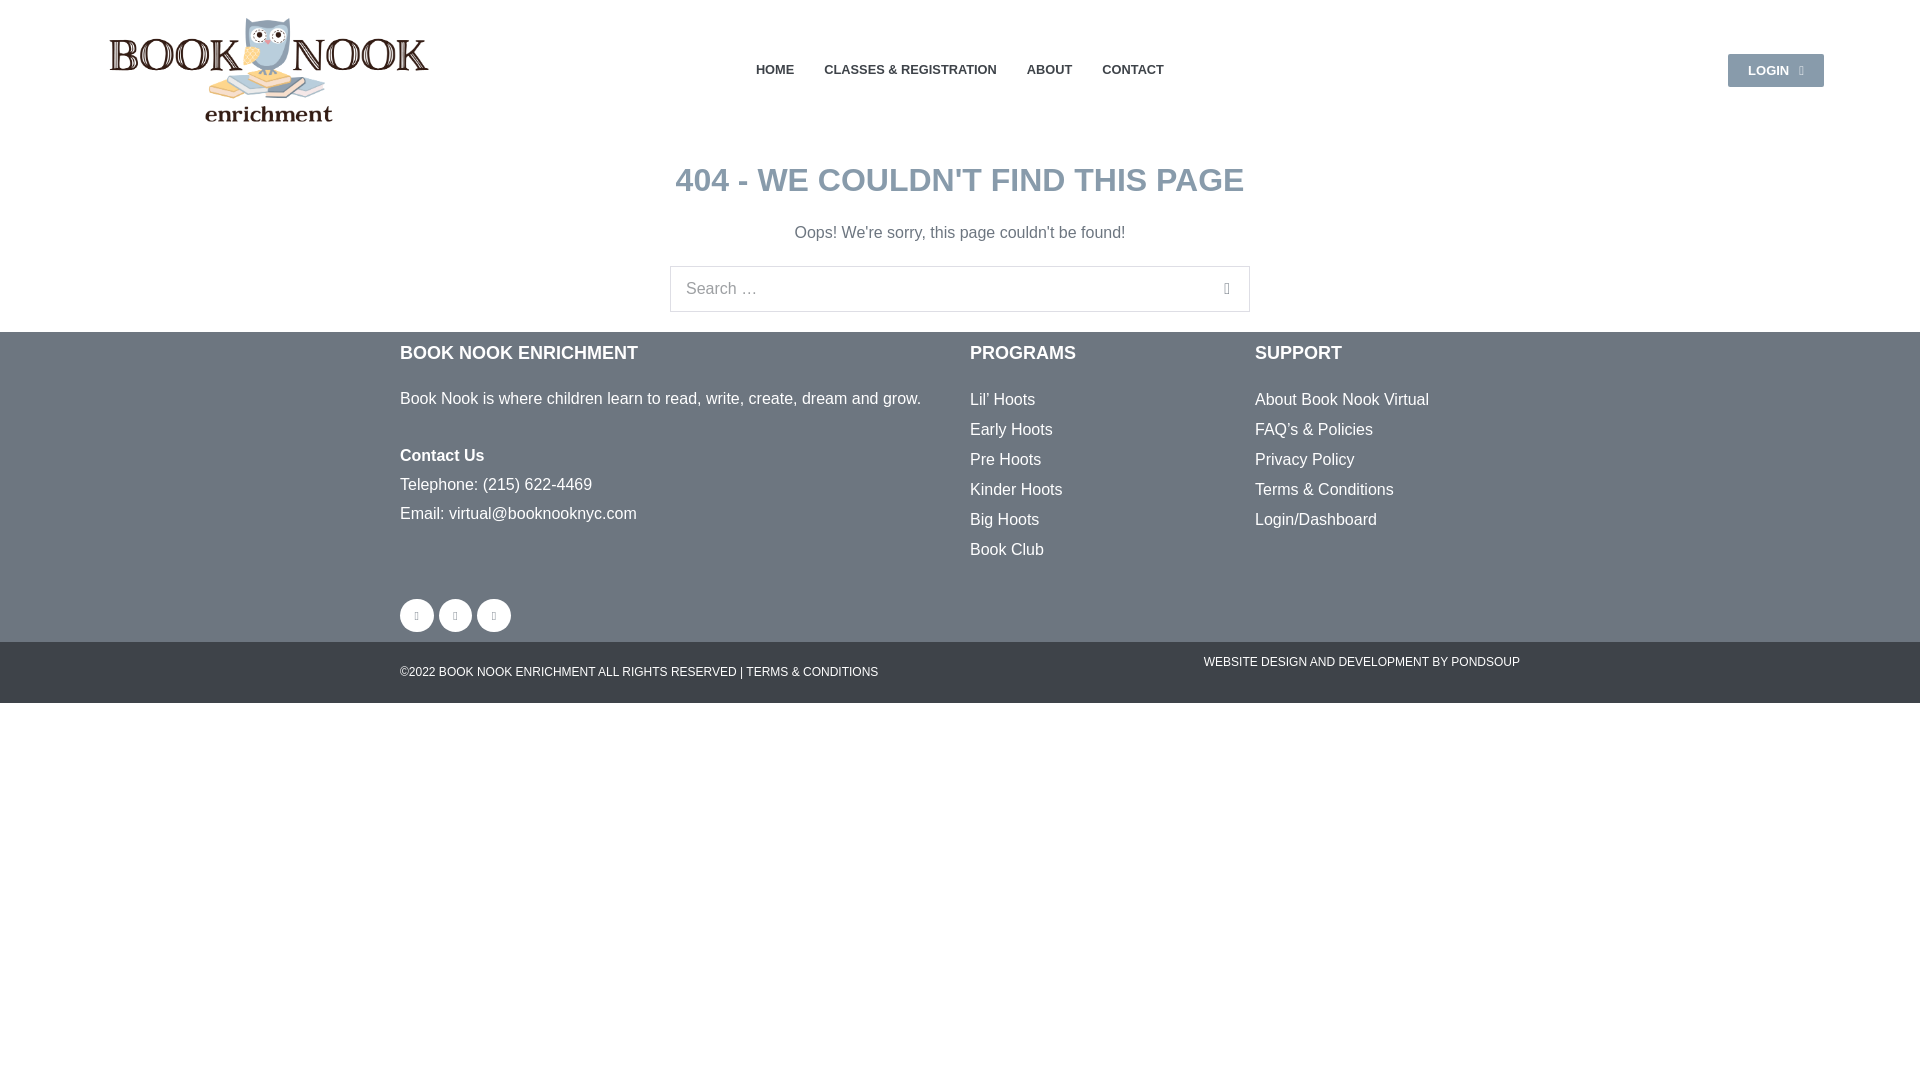  I want to click on Press enter to search, so click(960, 288).